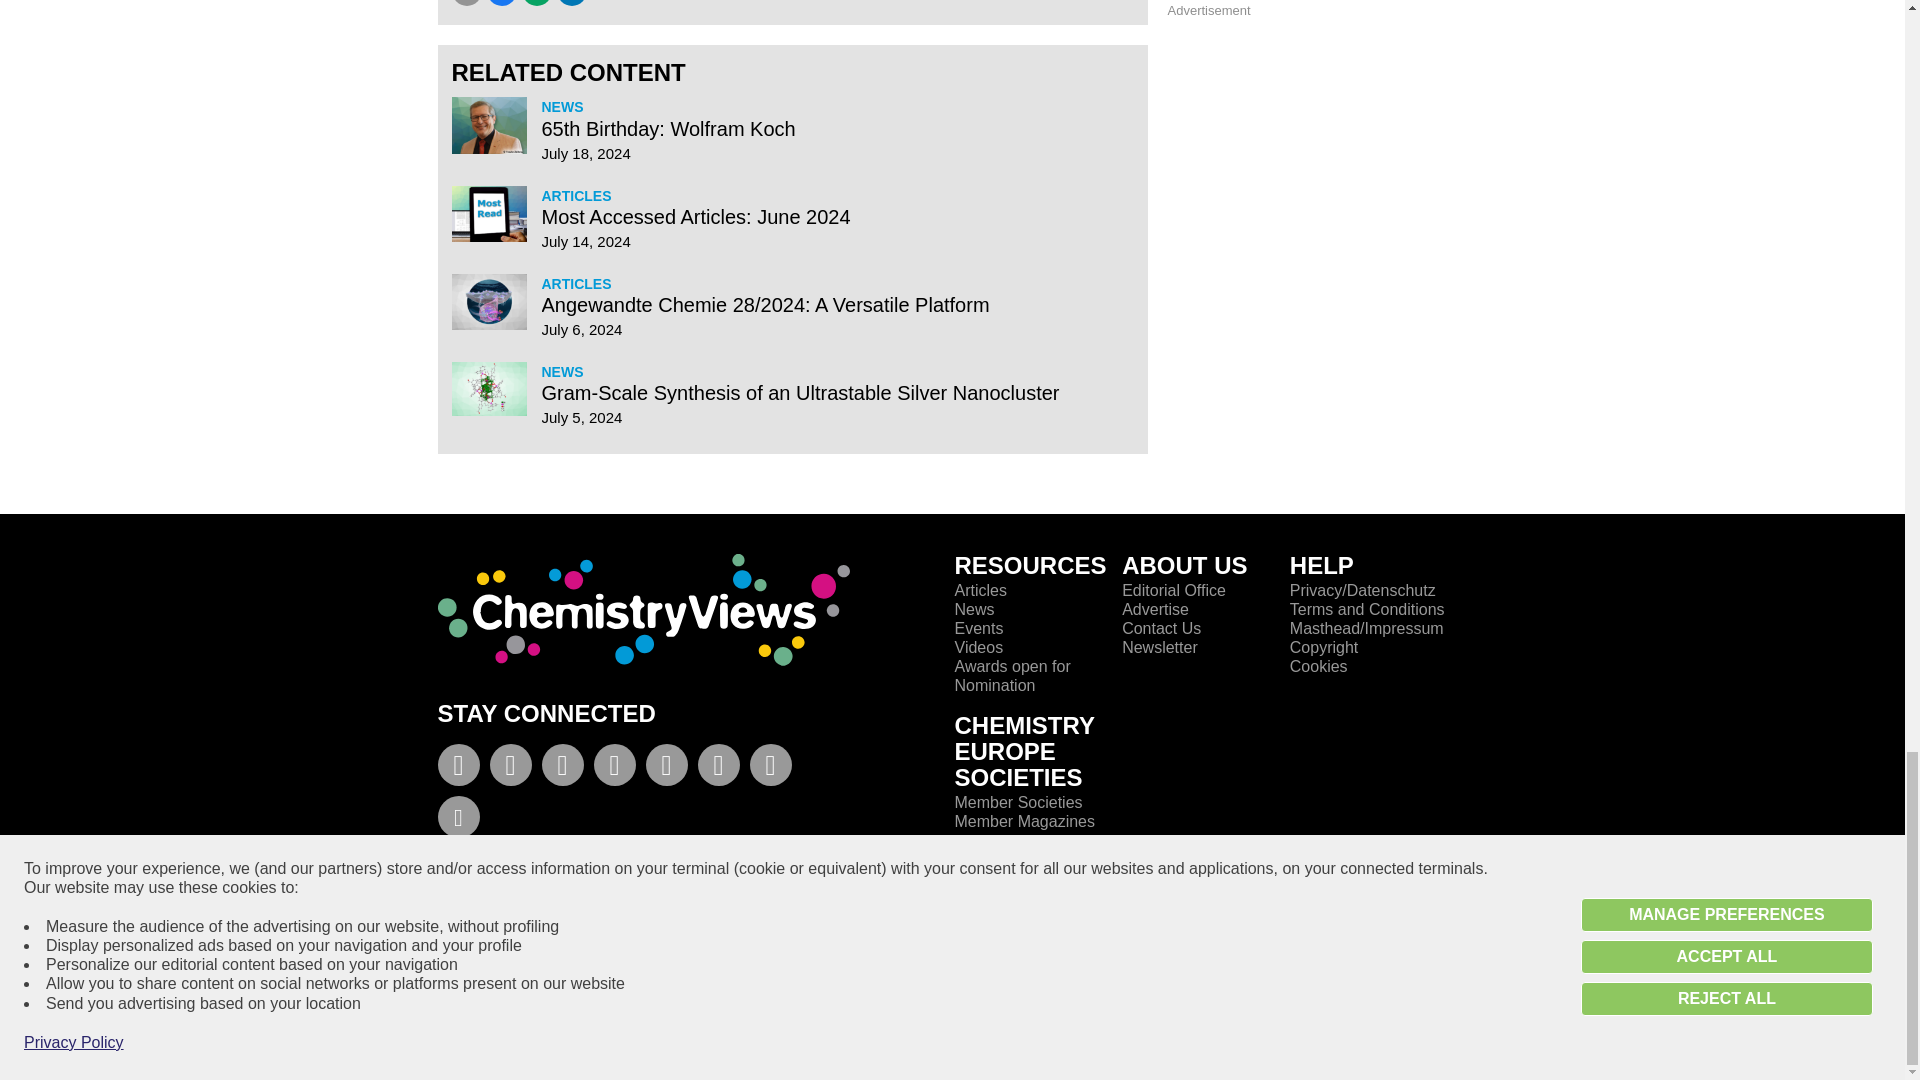 This screenshot has width=1920, height=1080. I want to click on Share on Twitter, so click(537, 3).